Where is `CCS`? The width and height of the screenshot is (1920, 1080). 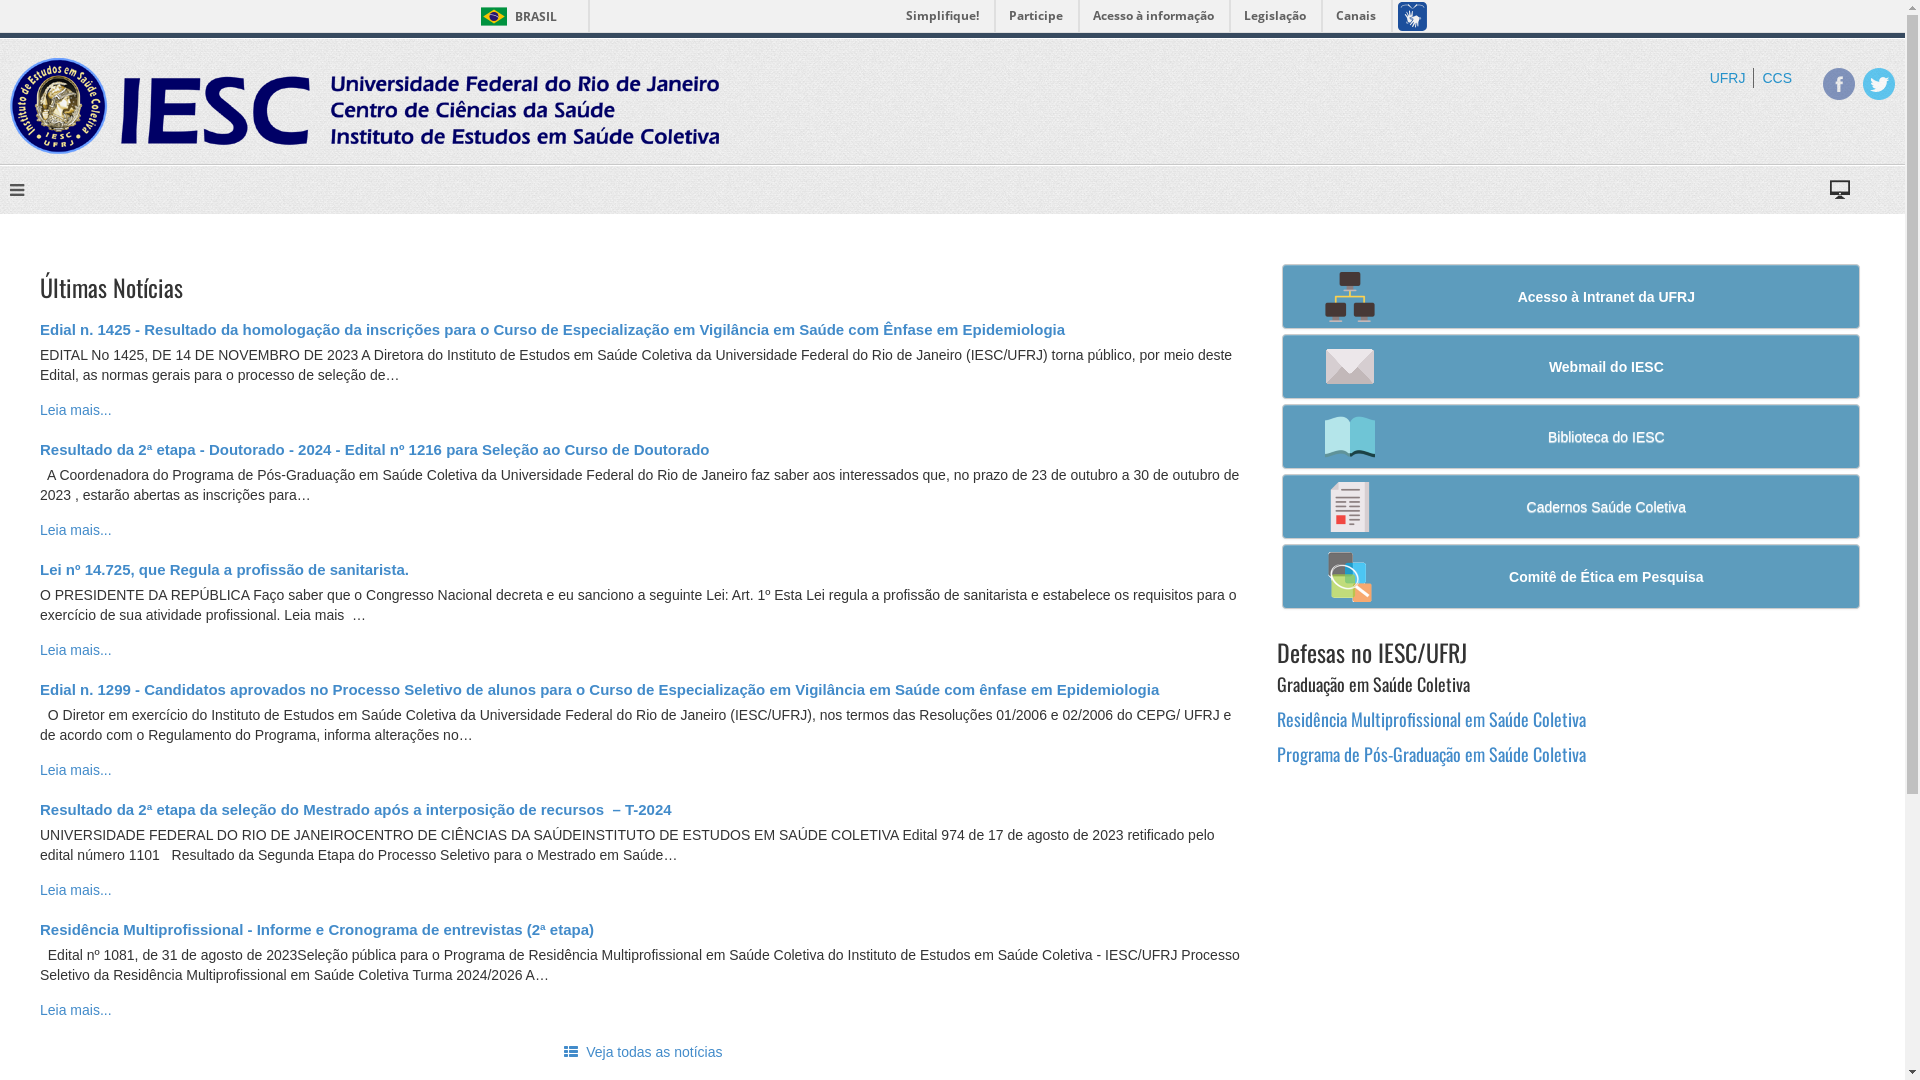
CCS is located at coordinates (1777, 78).